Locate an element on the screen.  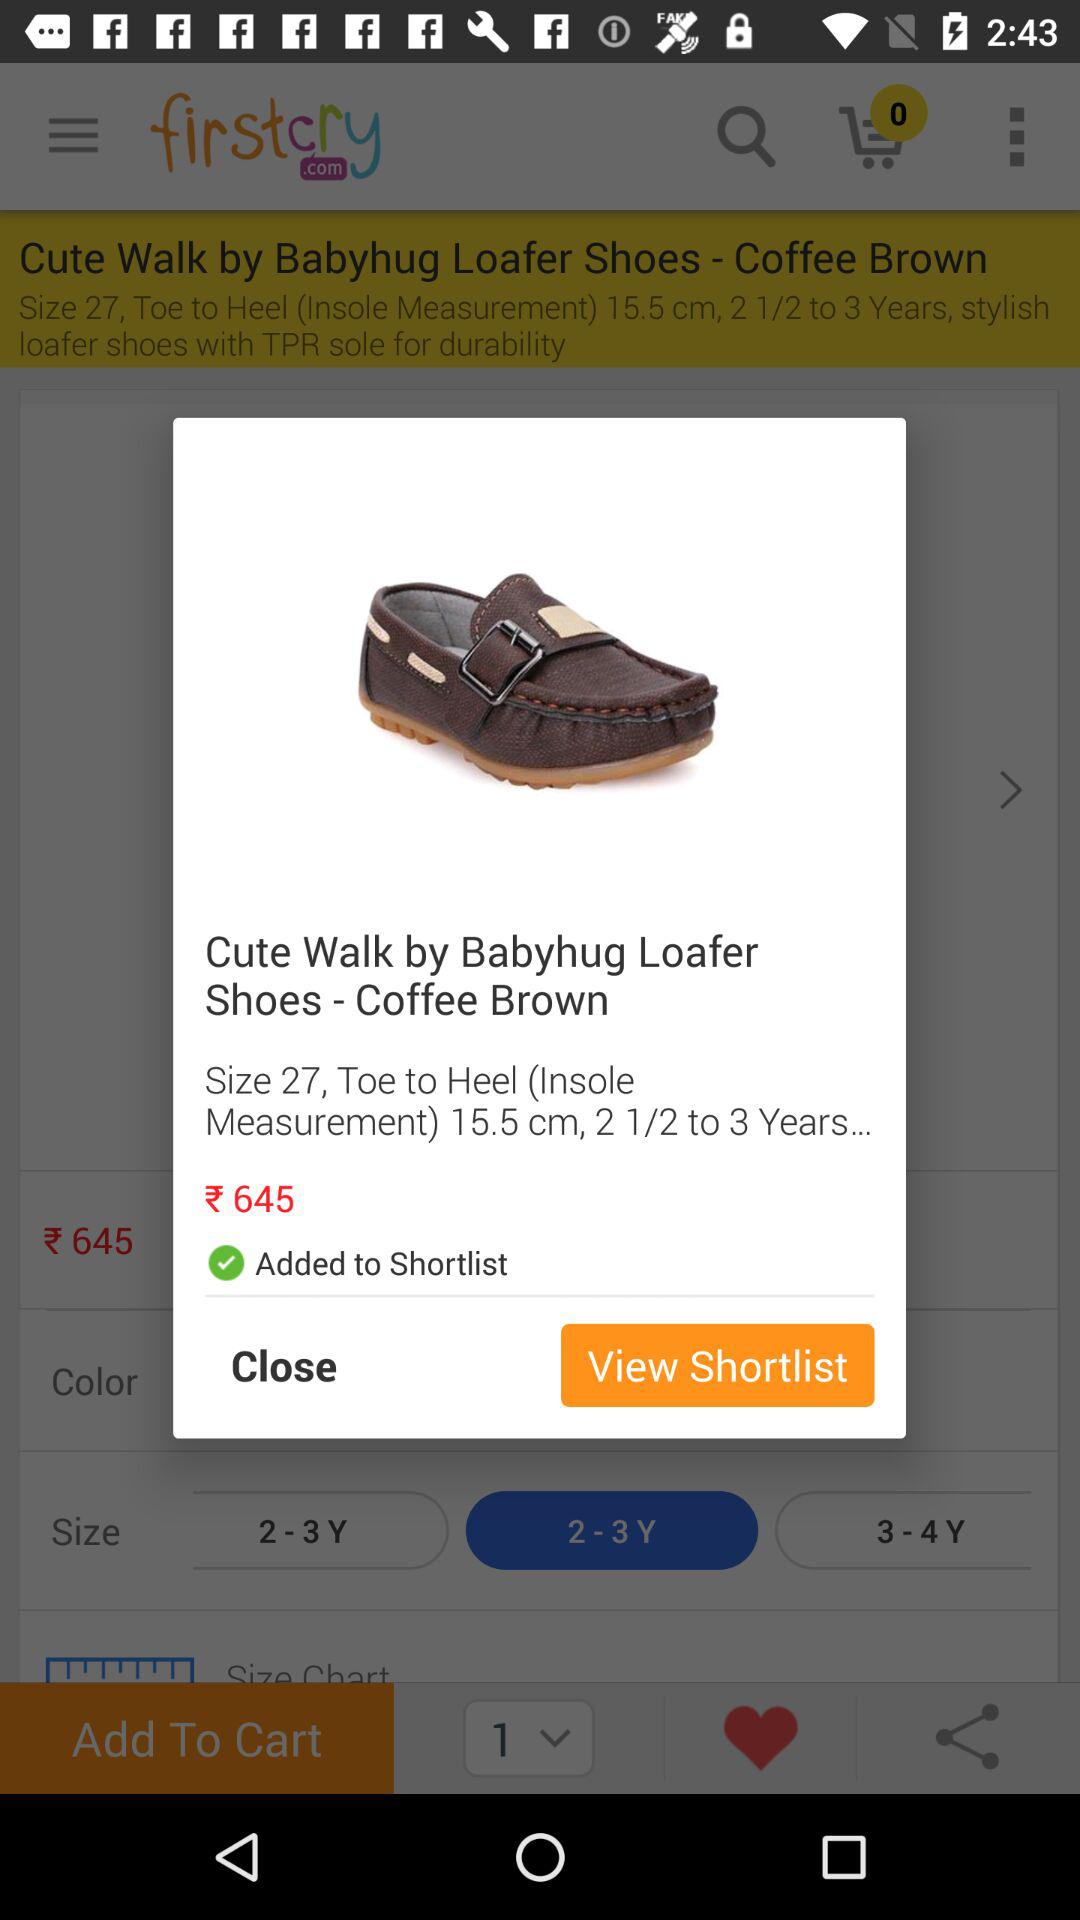
tap close icon is located at coordinates (304, 1365).